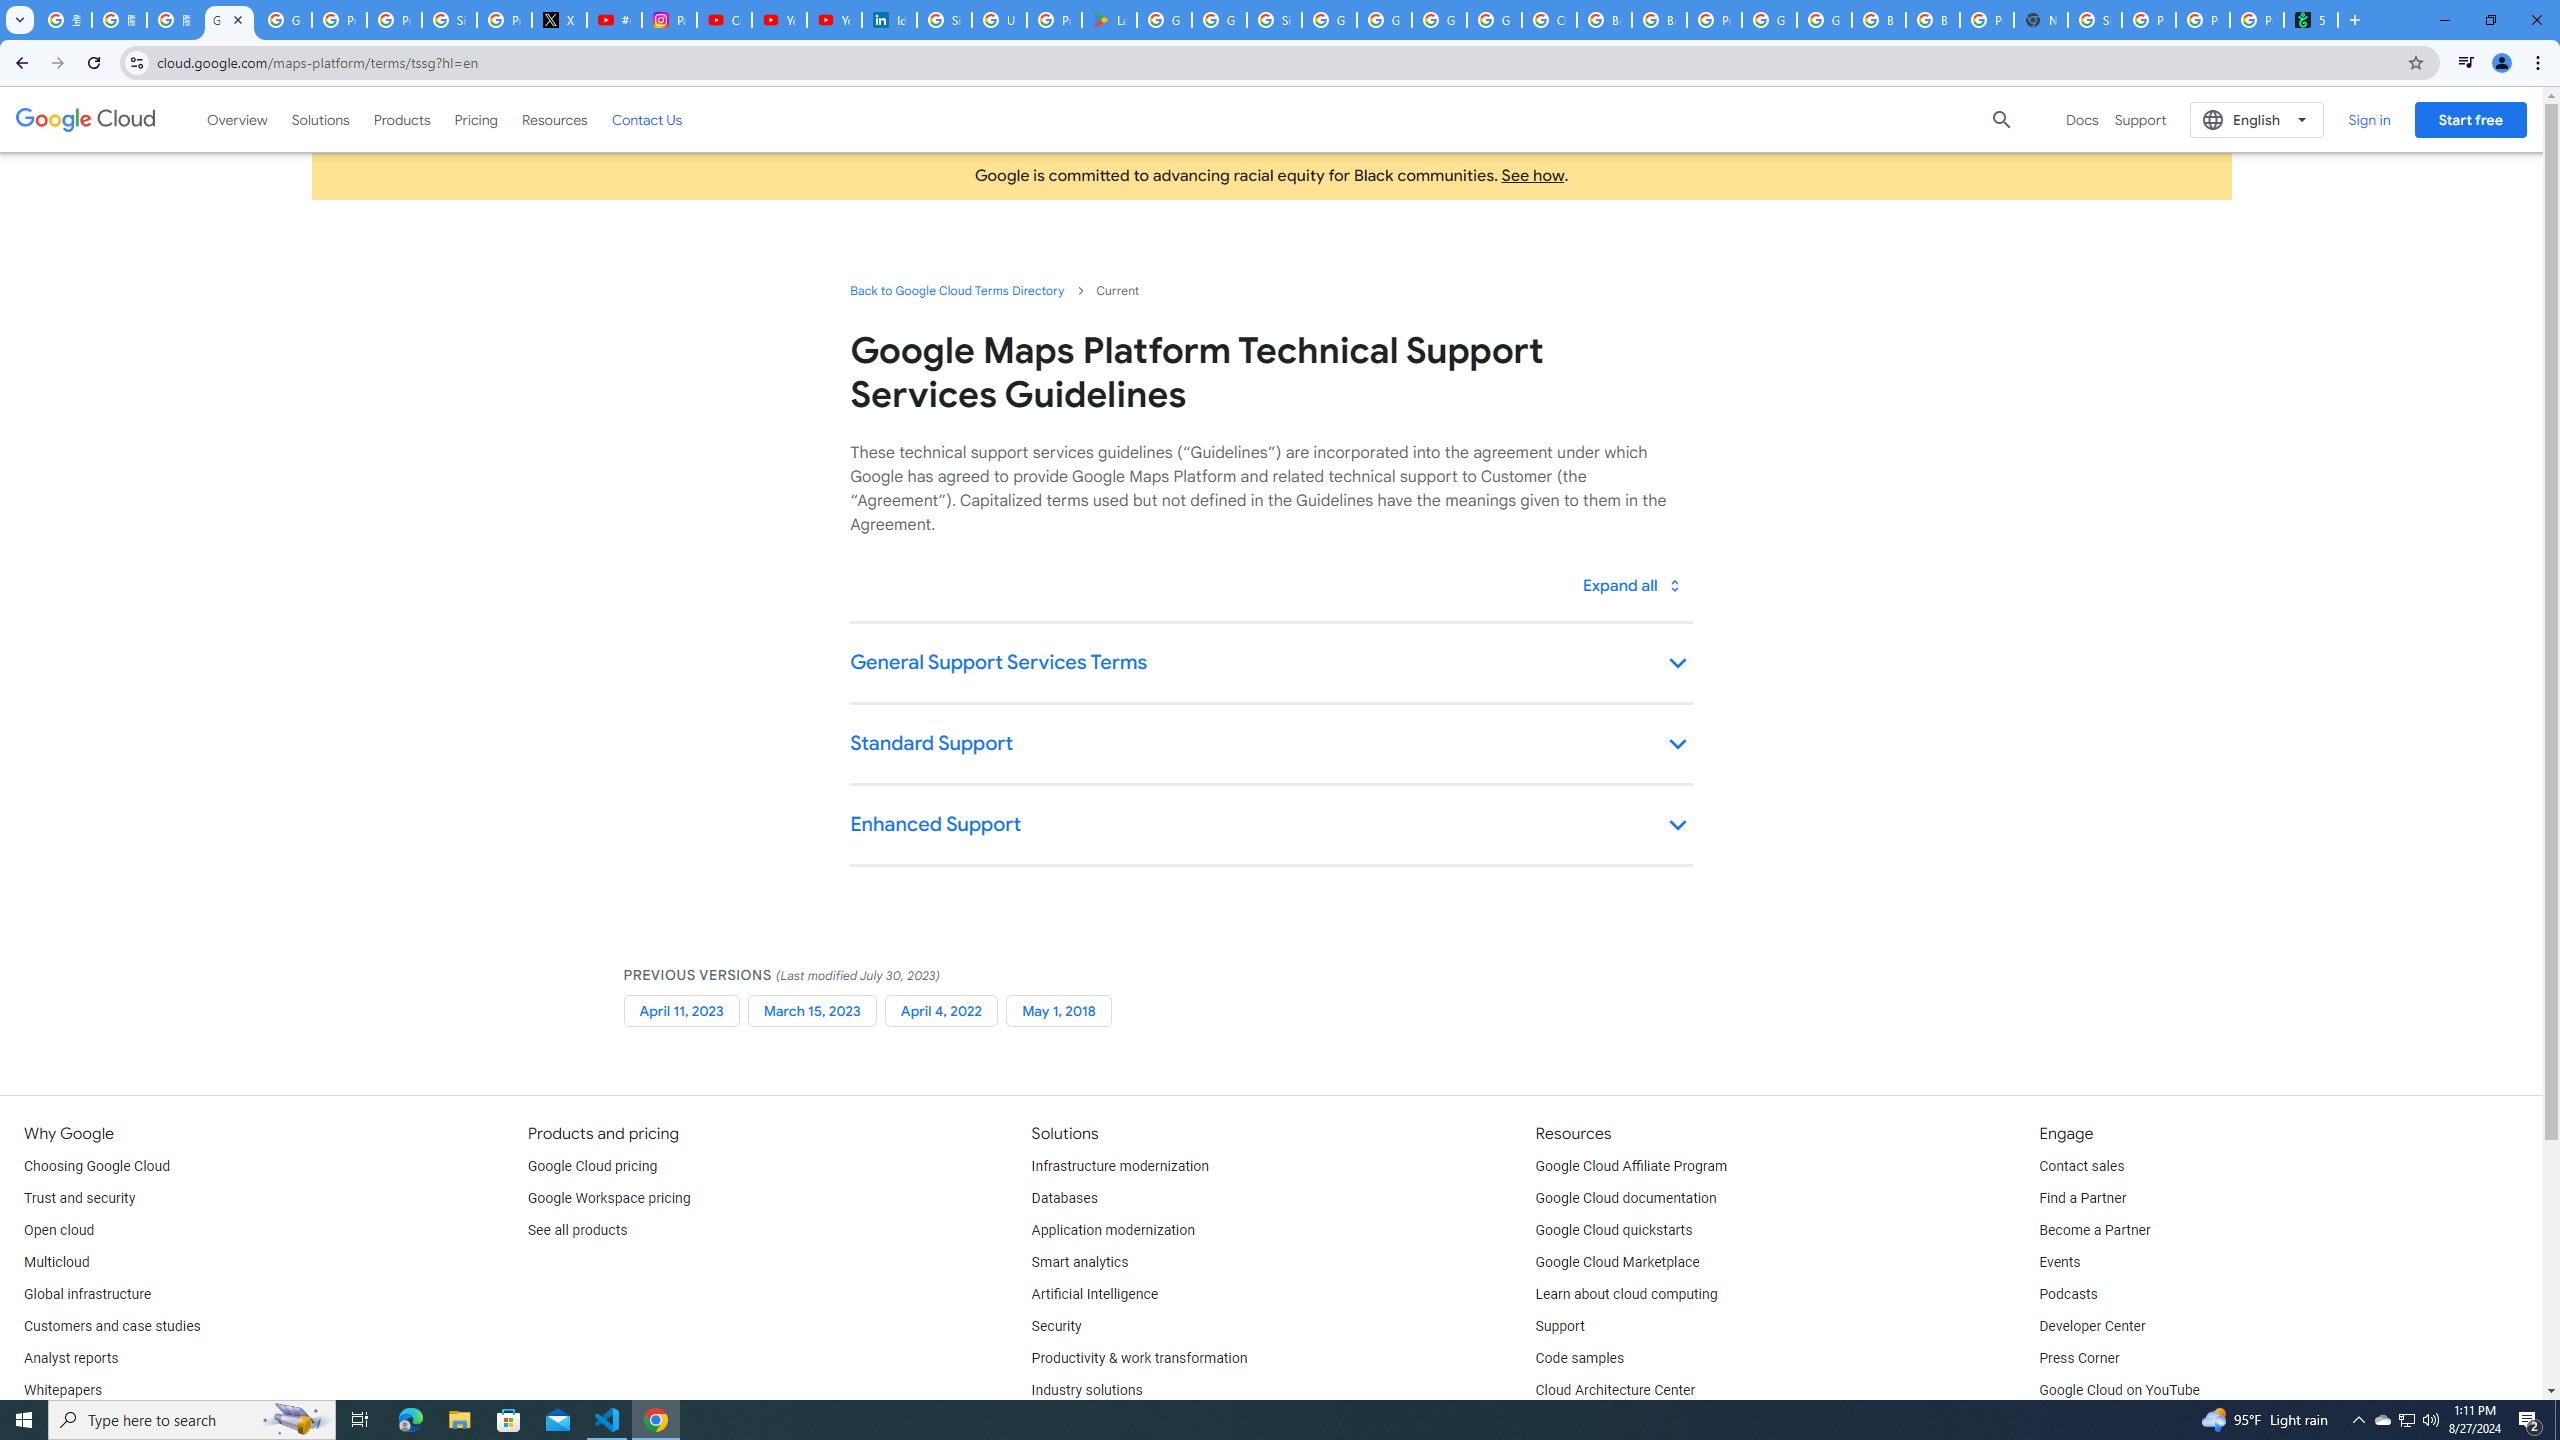 This screenshot has width=2560, height=1440. I want to click on Press Corner, so click(2078, 1359).